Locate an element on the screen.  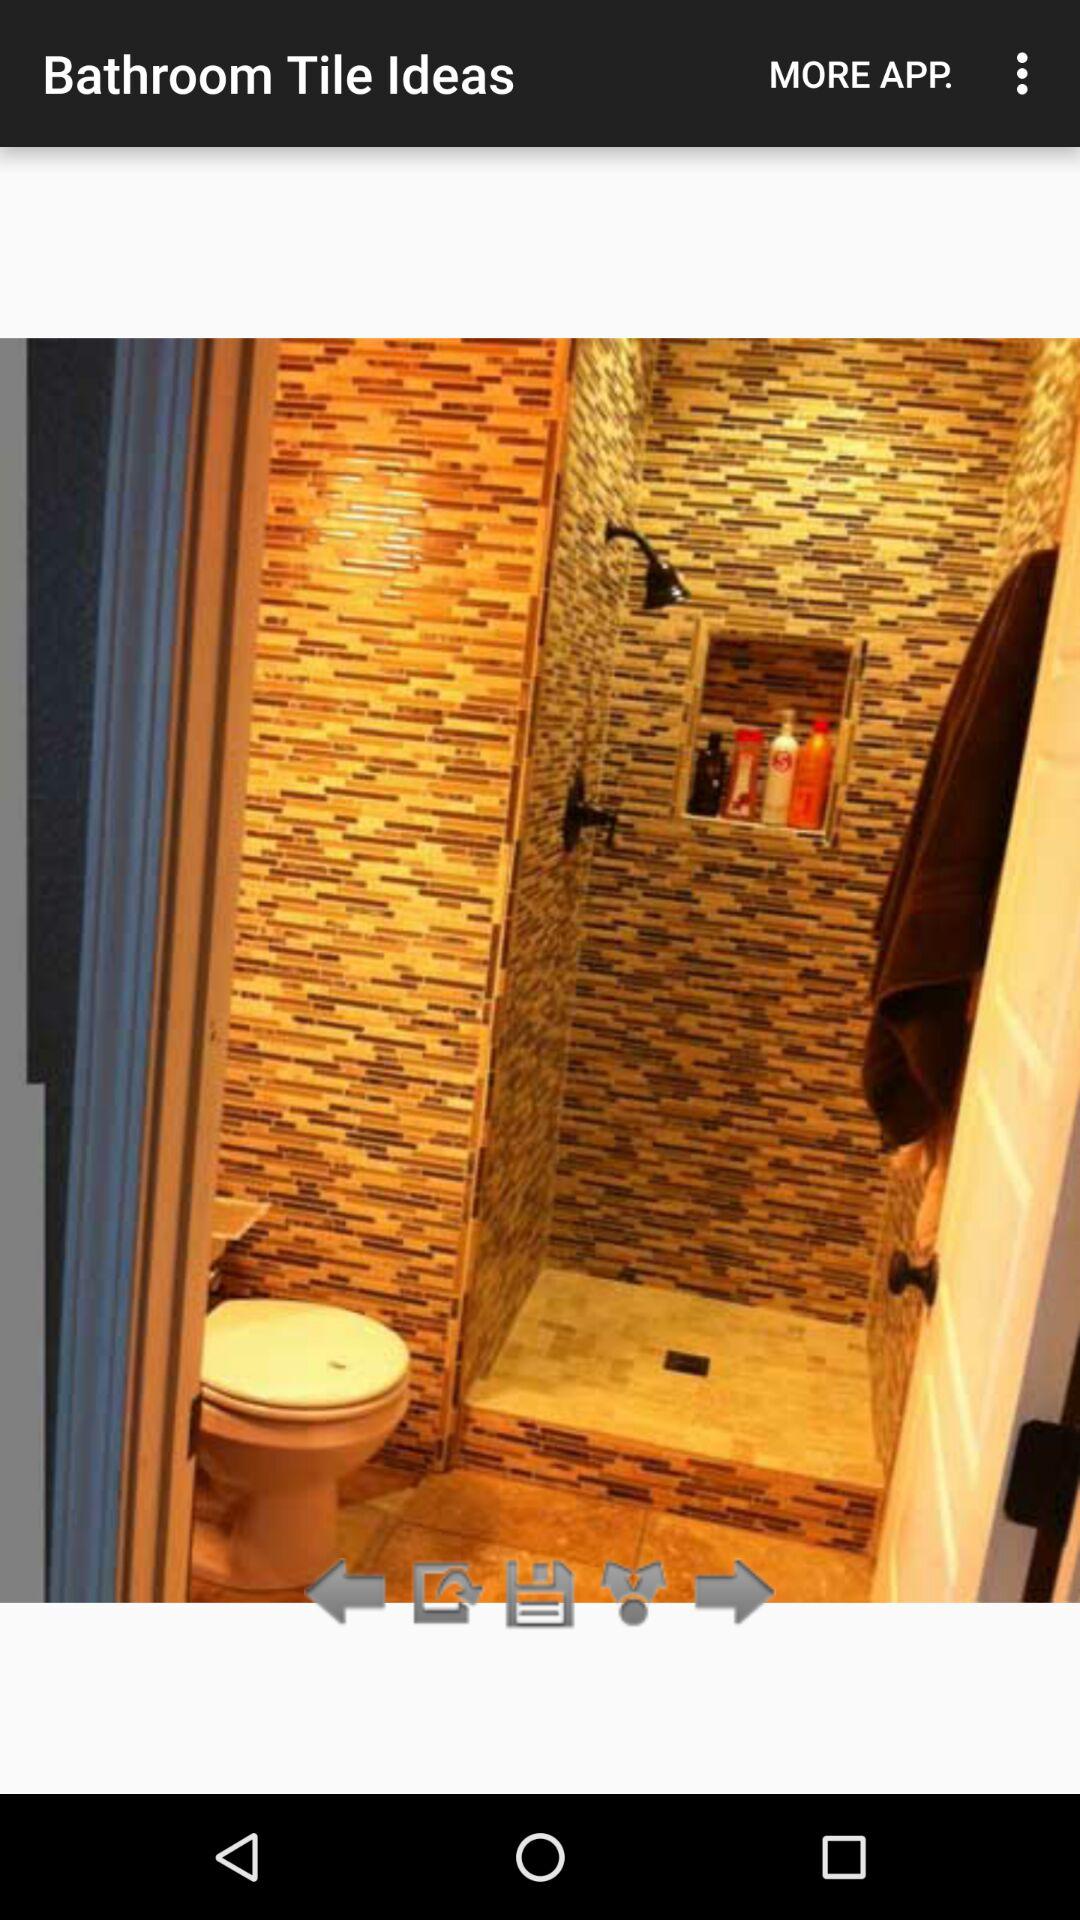
choose item below bathroom tile ideas is located at coordinates (540, 1594).